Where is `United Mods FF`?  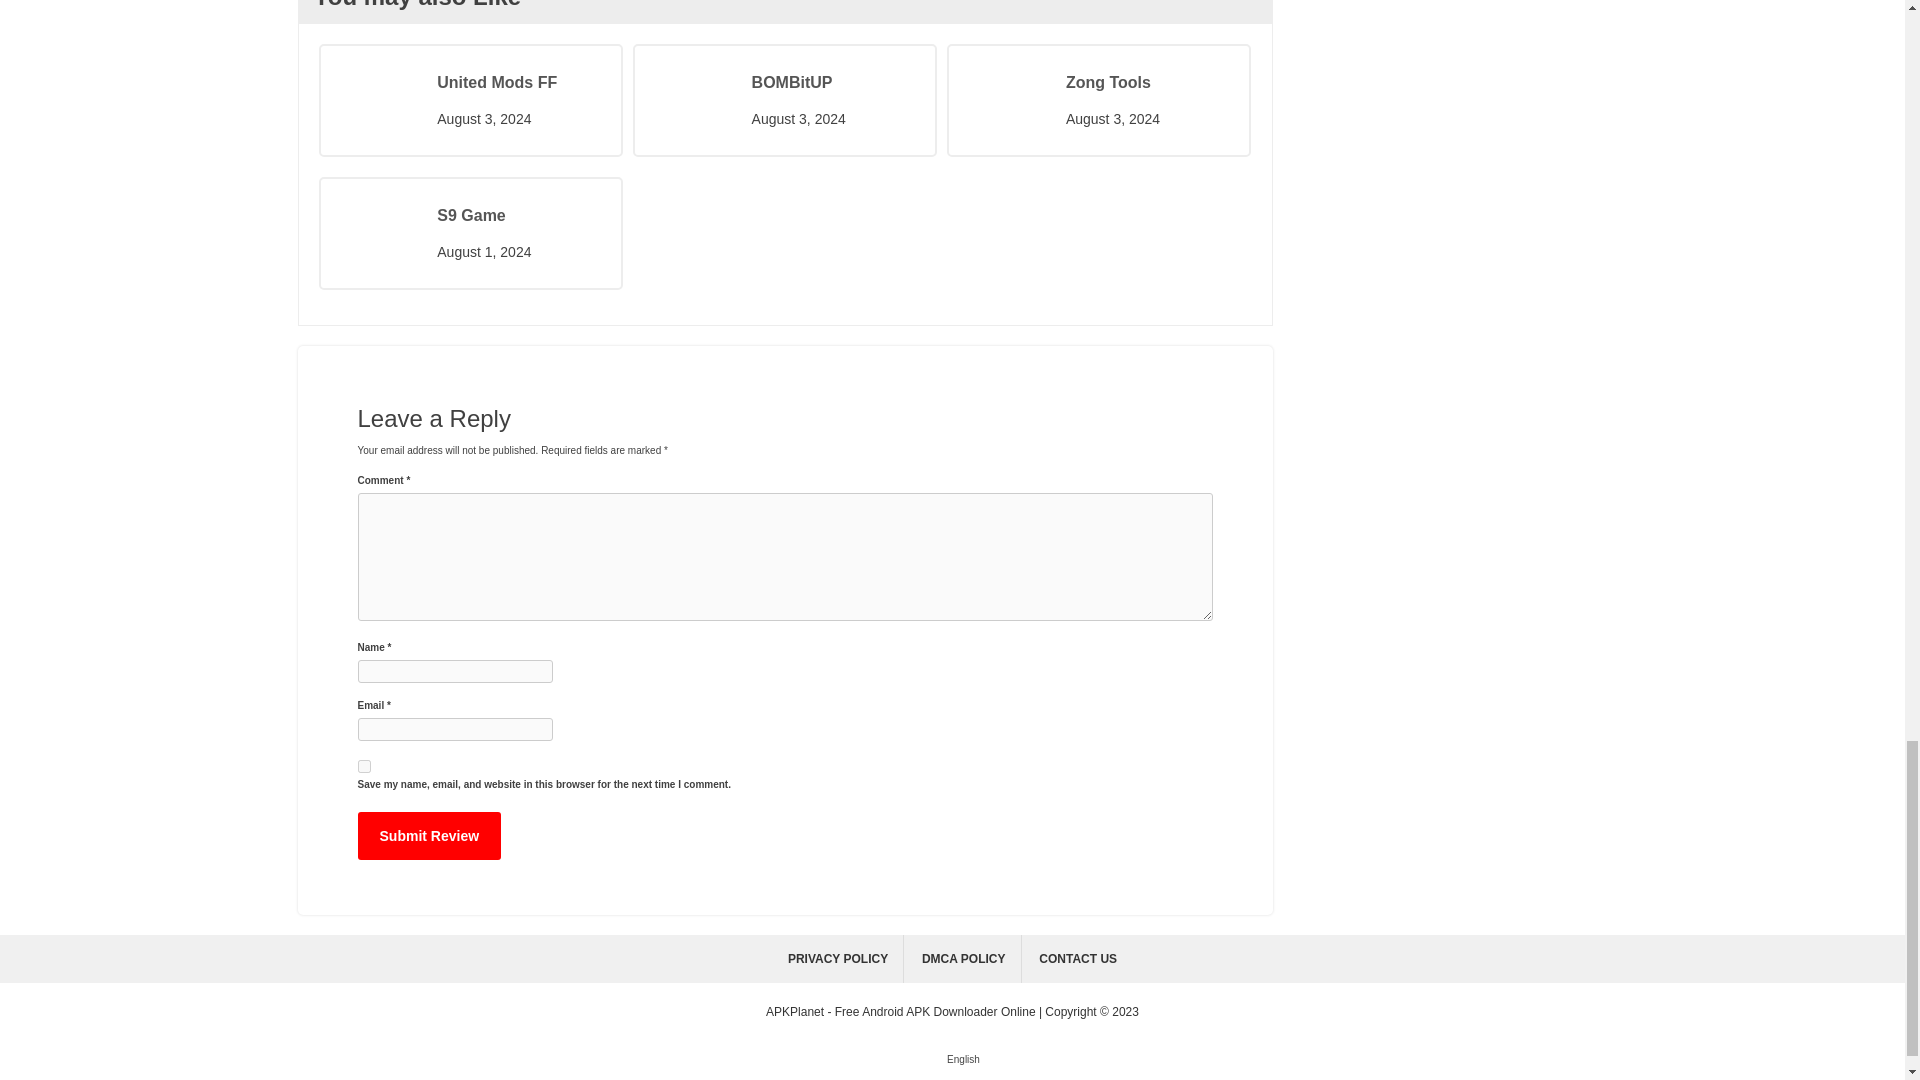 United Mods FF is located at coordinates (518, 83).